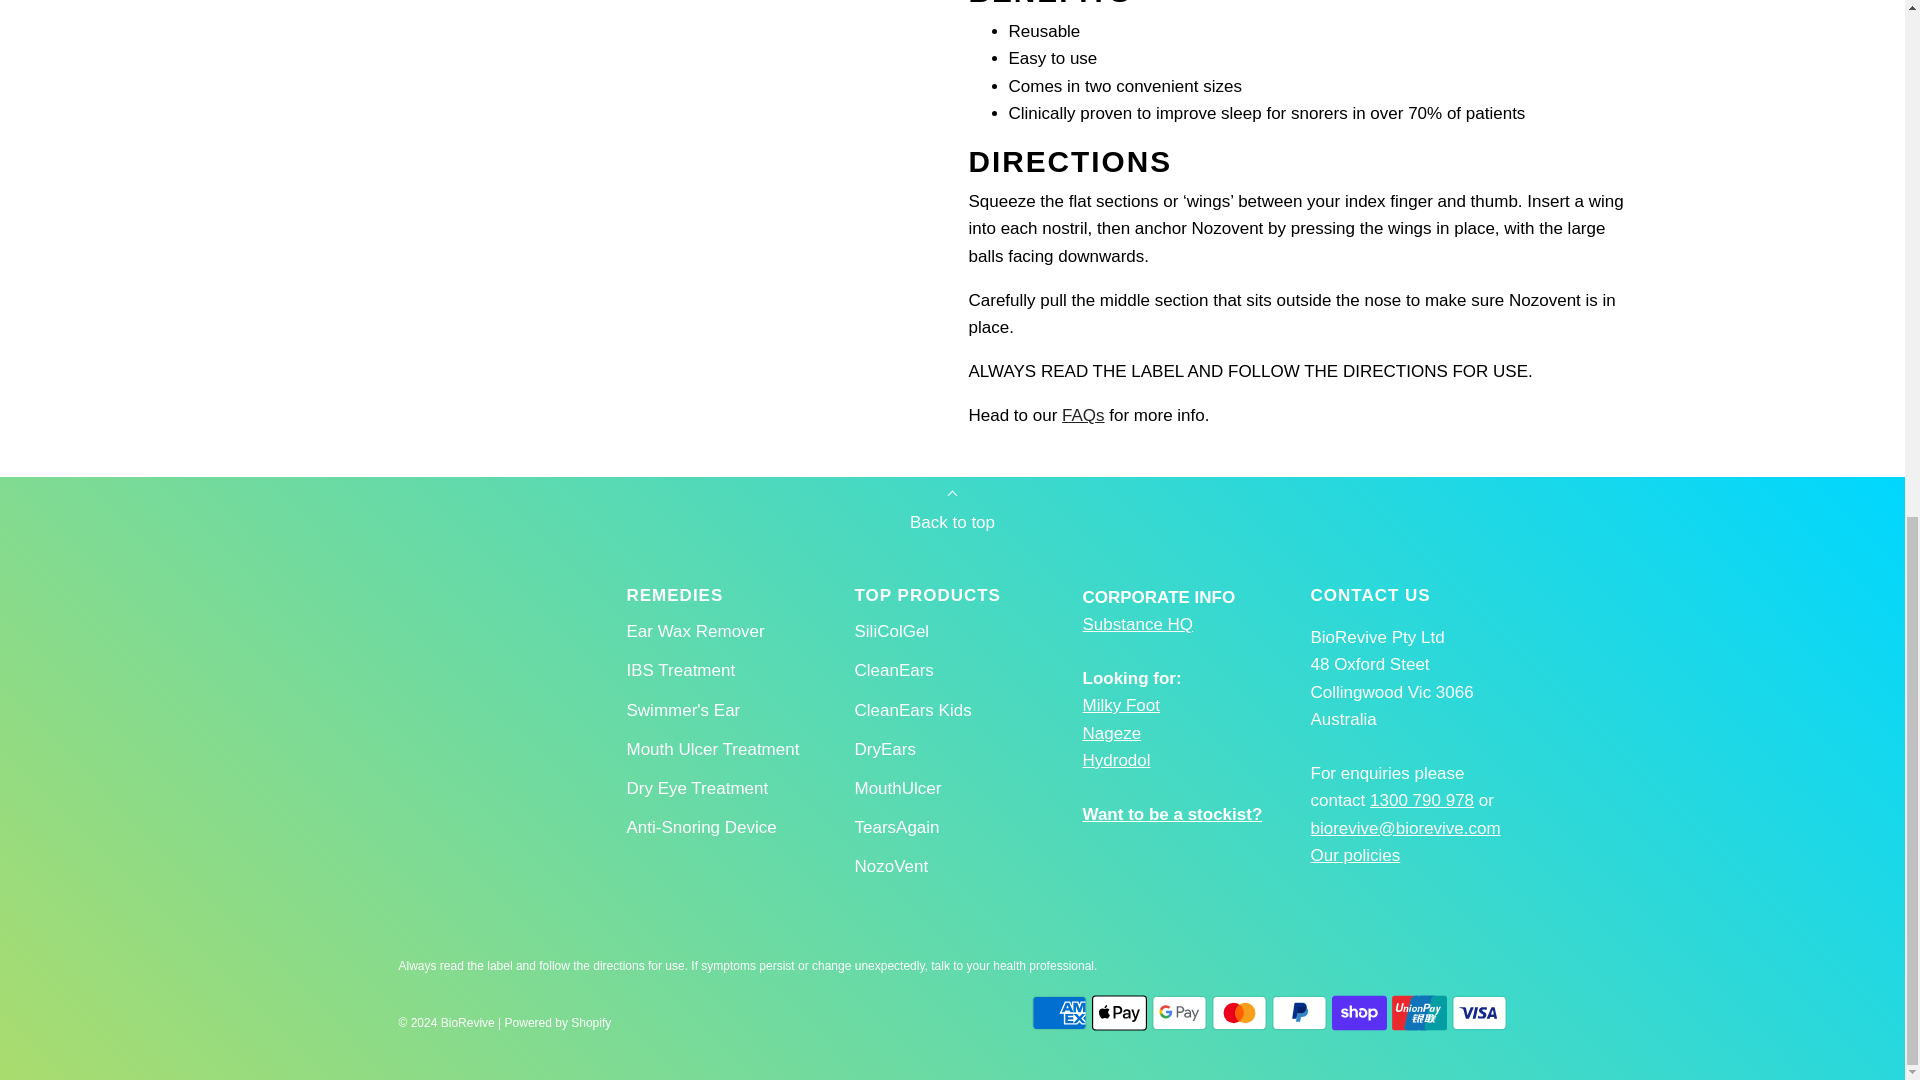 The width and height of the screenshot is (1920, 1080). Describe the element at coordinates (1059, 1012) in the screenshot. I see `American Express` at that location.